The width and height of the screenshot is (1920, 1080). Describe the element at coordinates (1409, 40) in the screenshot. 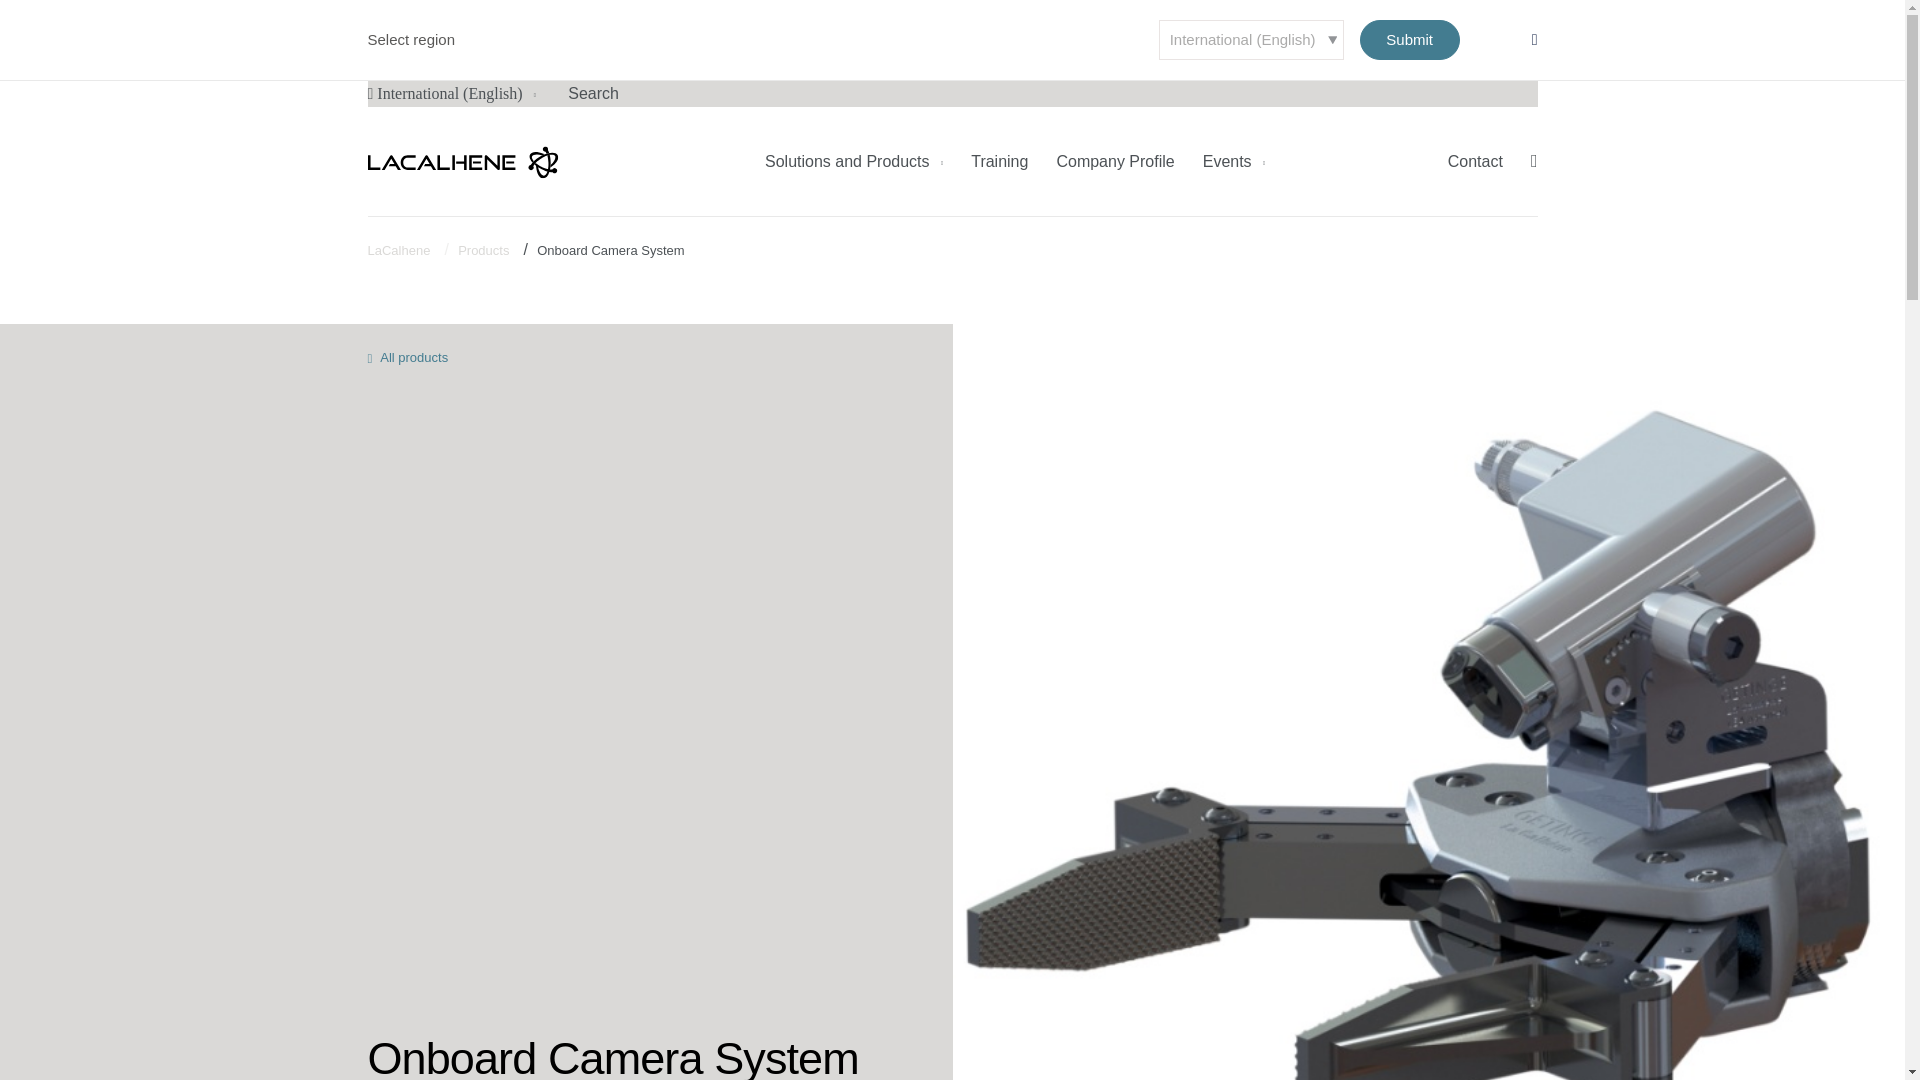

I see `Submit` at that location.